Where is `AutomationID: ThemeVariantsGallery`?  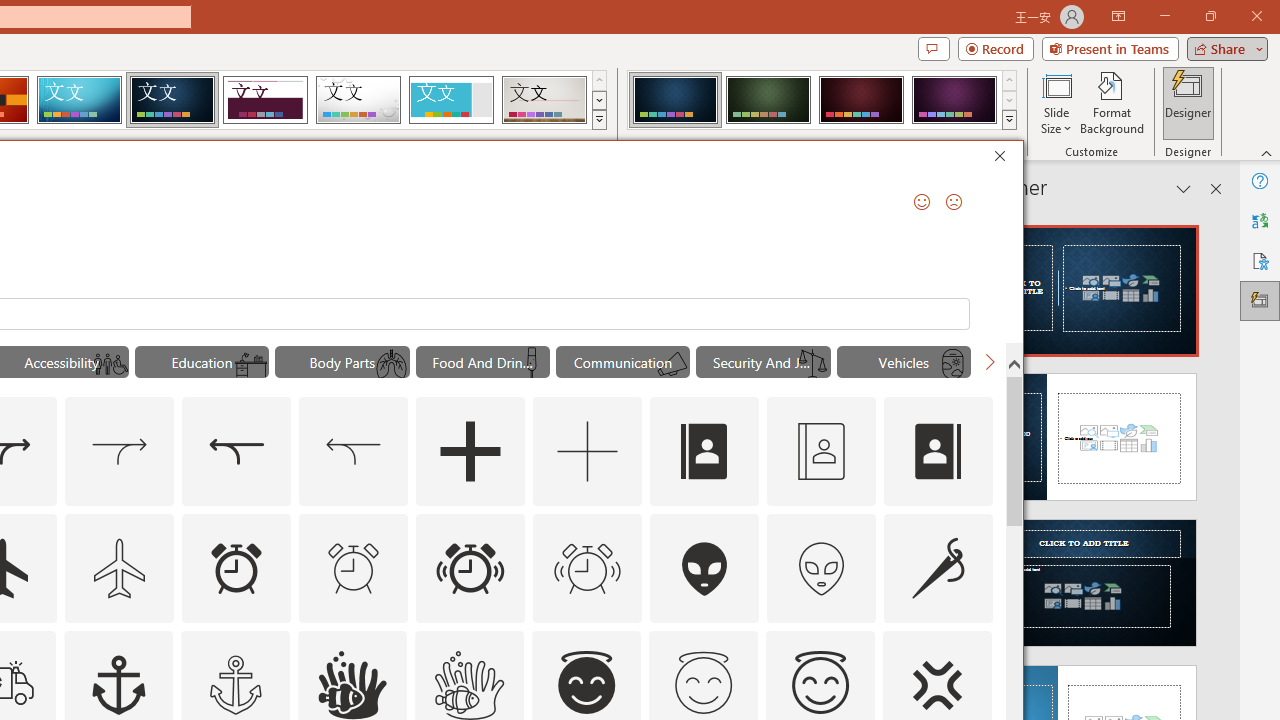
AutomationID: ThemeVariantsGallery is located at coordinates (822, 100).